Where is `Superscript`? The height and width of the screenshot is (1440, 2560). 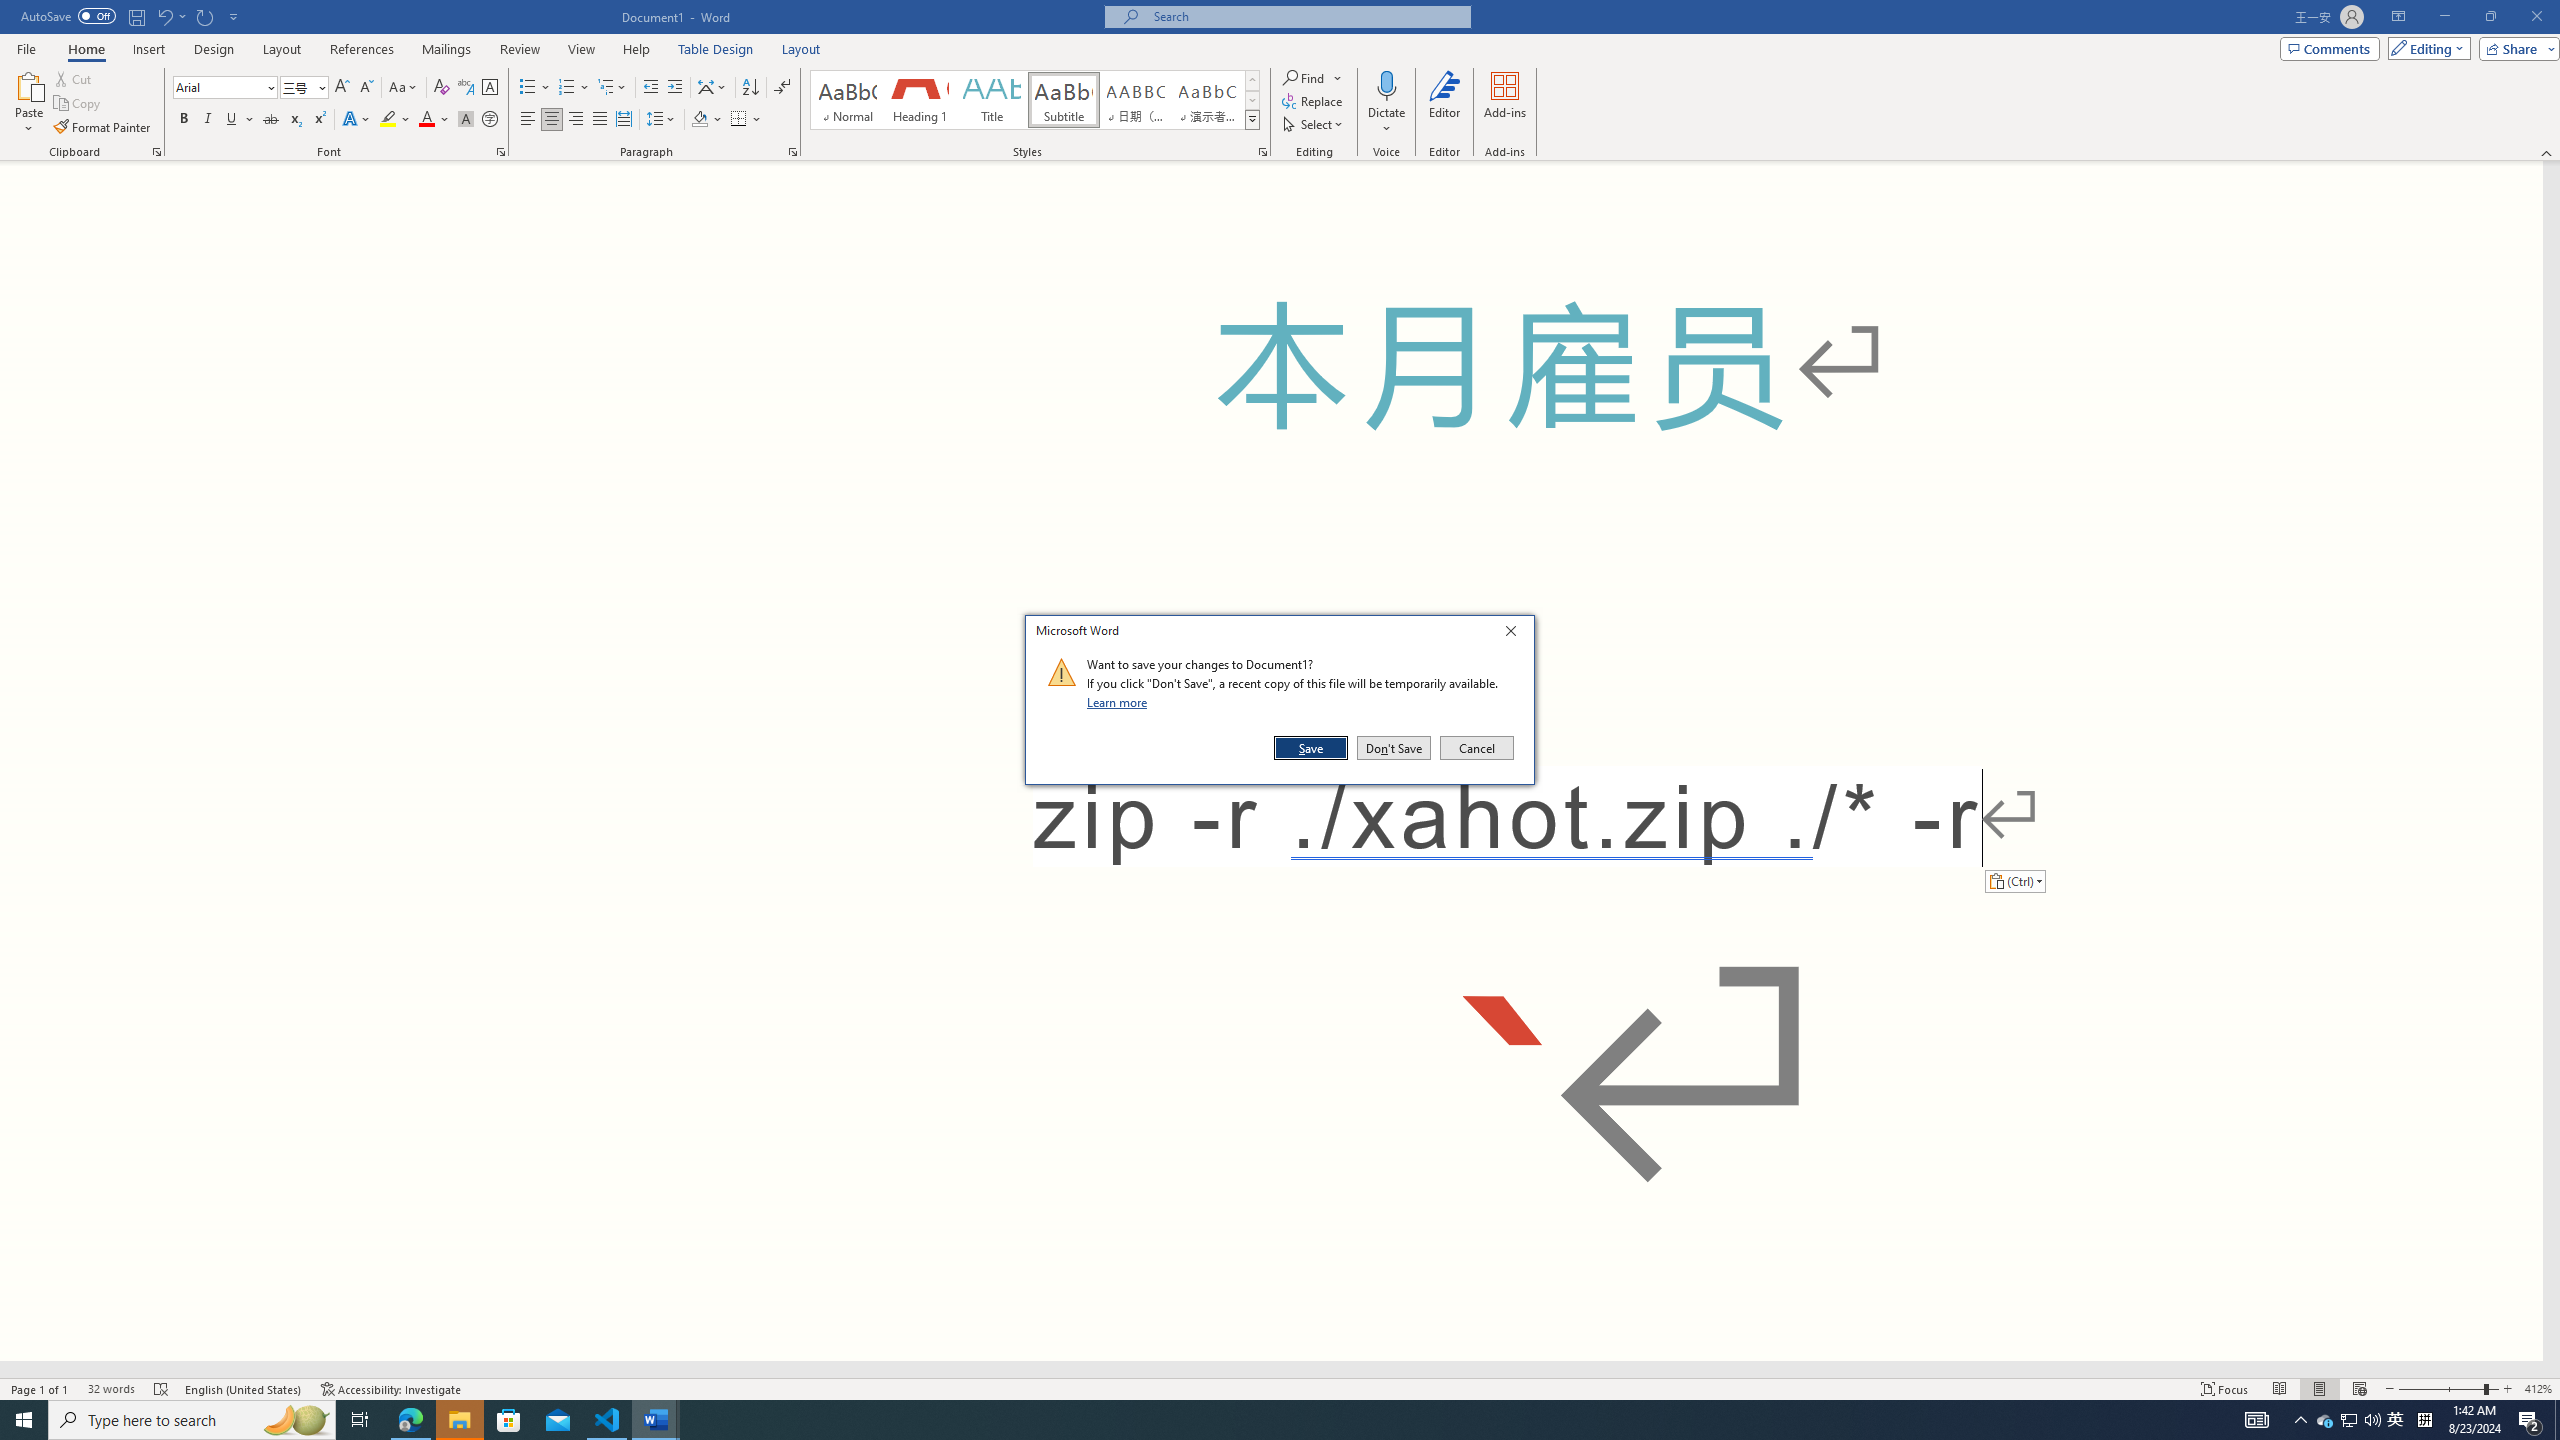 Superscript is located at coordinates (528, 88).